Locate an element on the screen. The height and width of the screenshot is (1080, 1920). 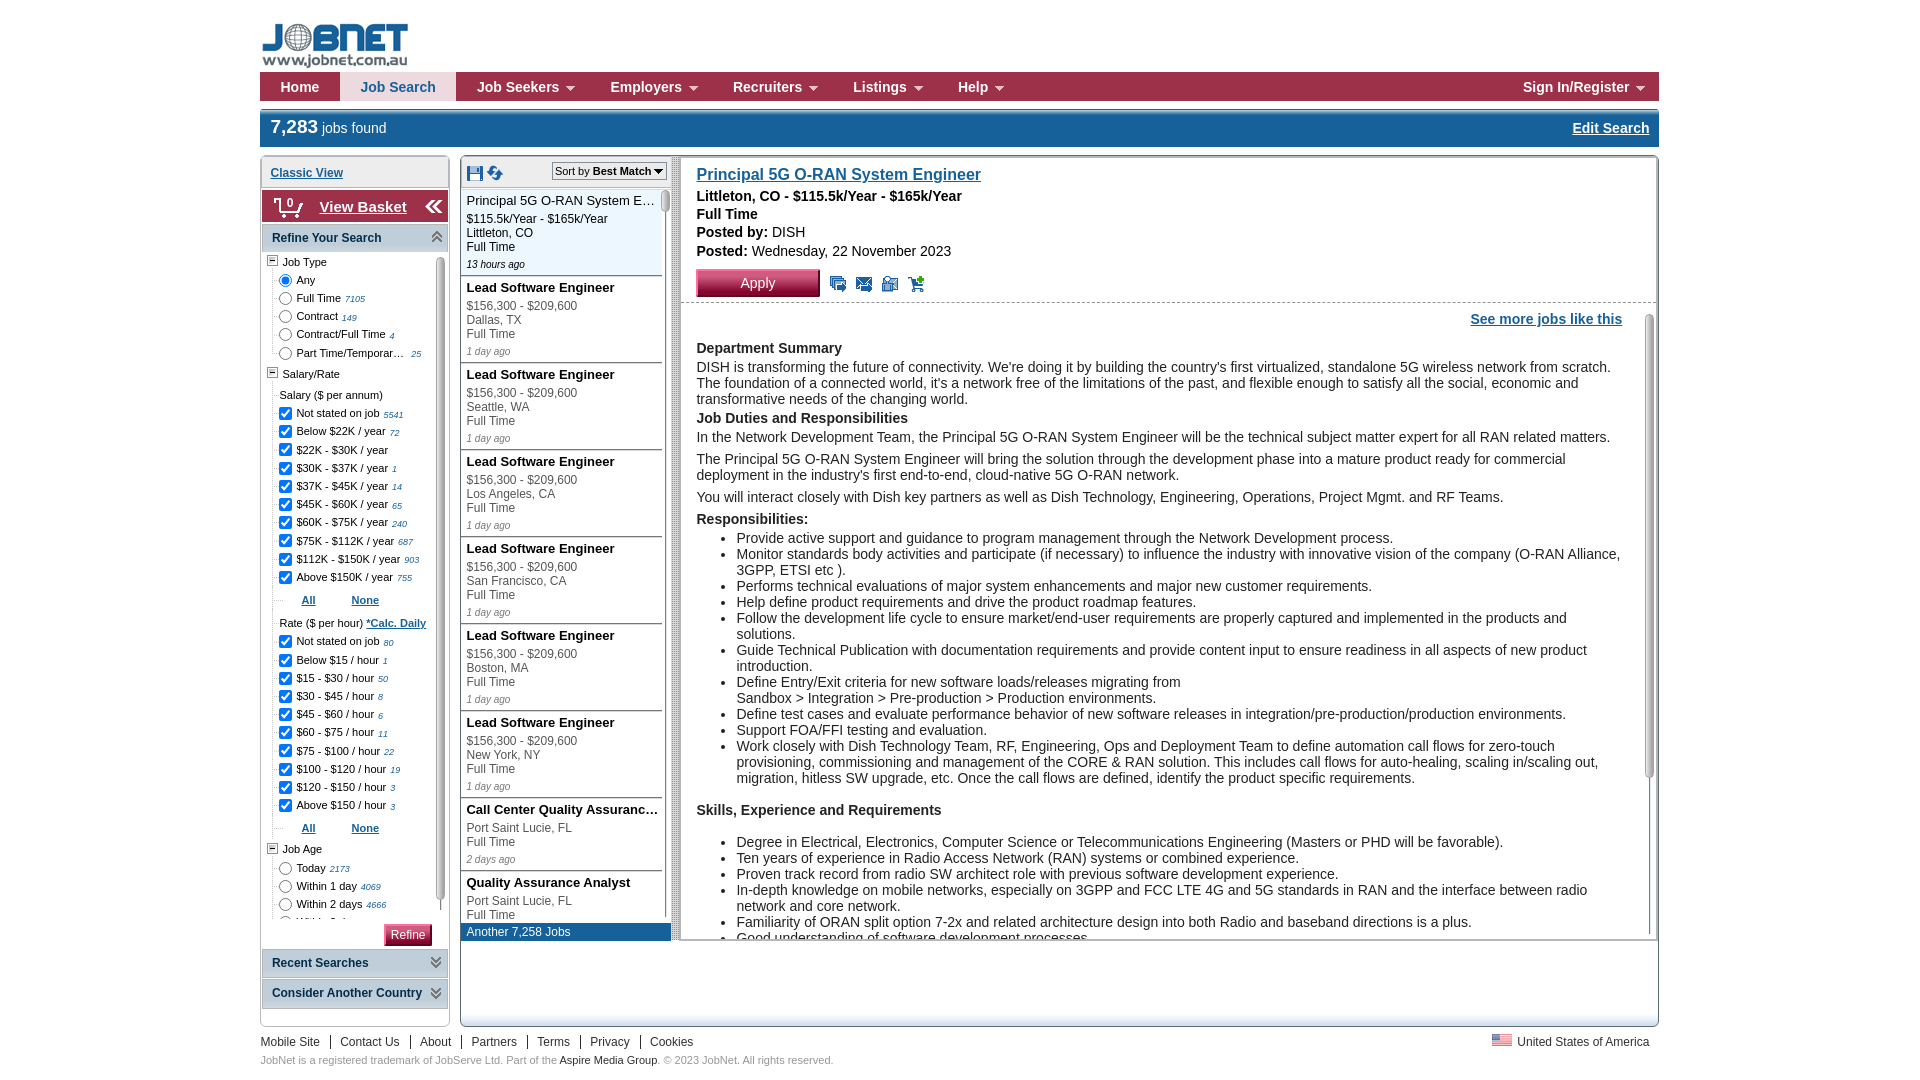
About is located at coordinates (438, 1042).